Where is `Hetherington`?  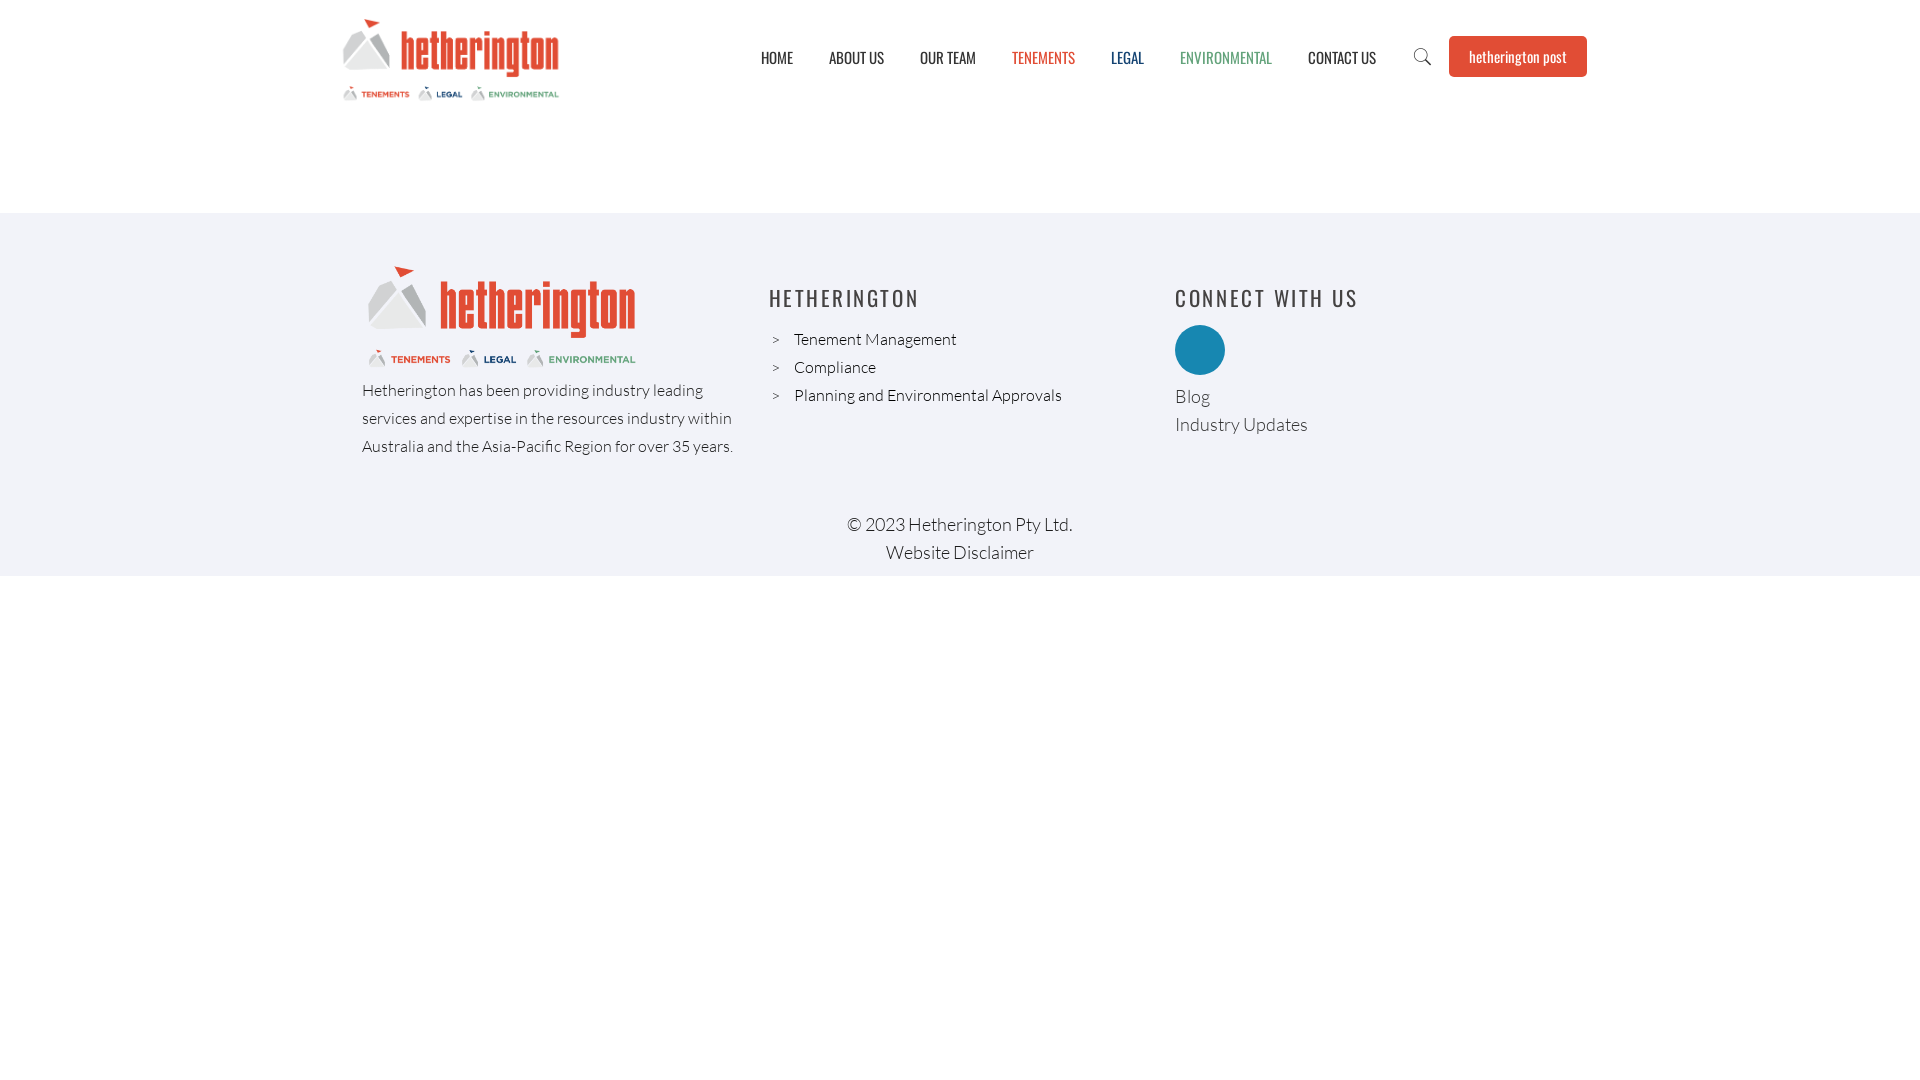
Hetherington is located at coordinates (451, 57).